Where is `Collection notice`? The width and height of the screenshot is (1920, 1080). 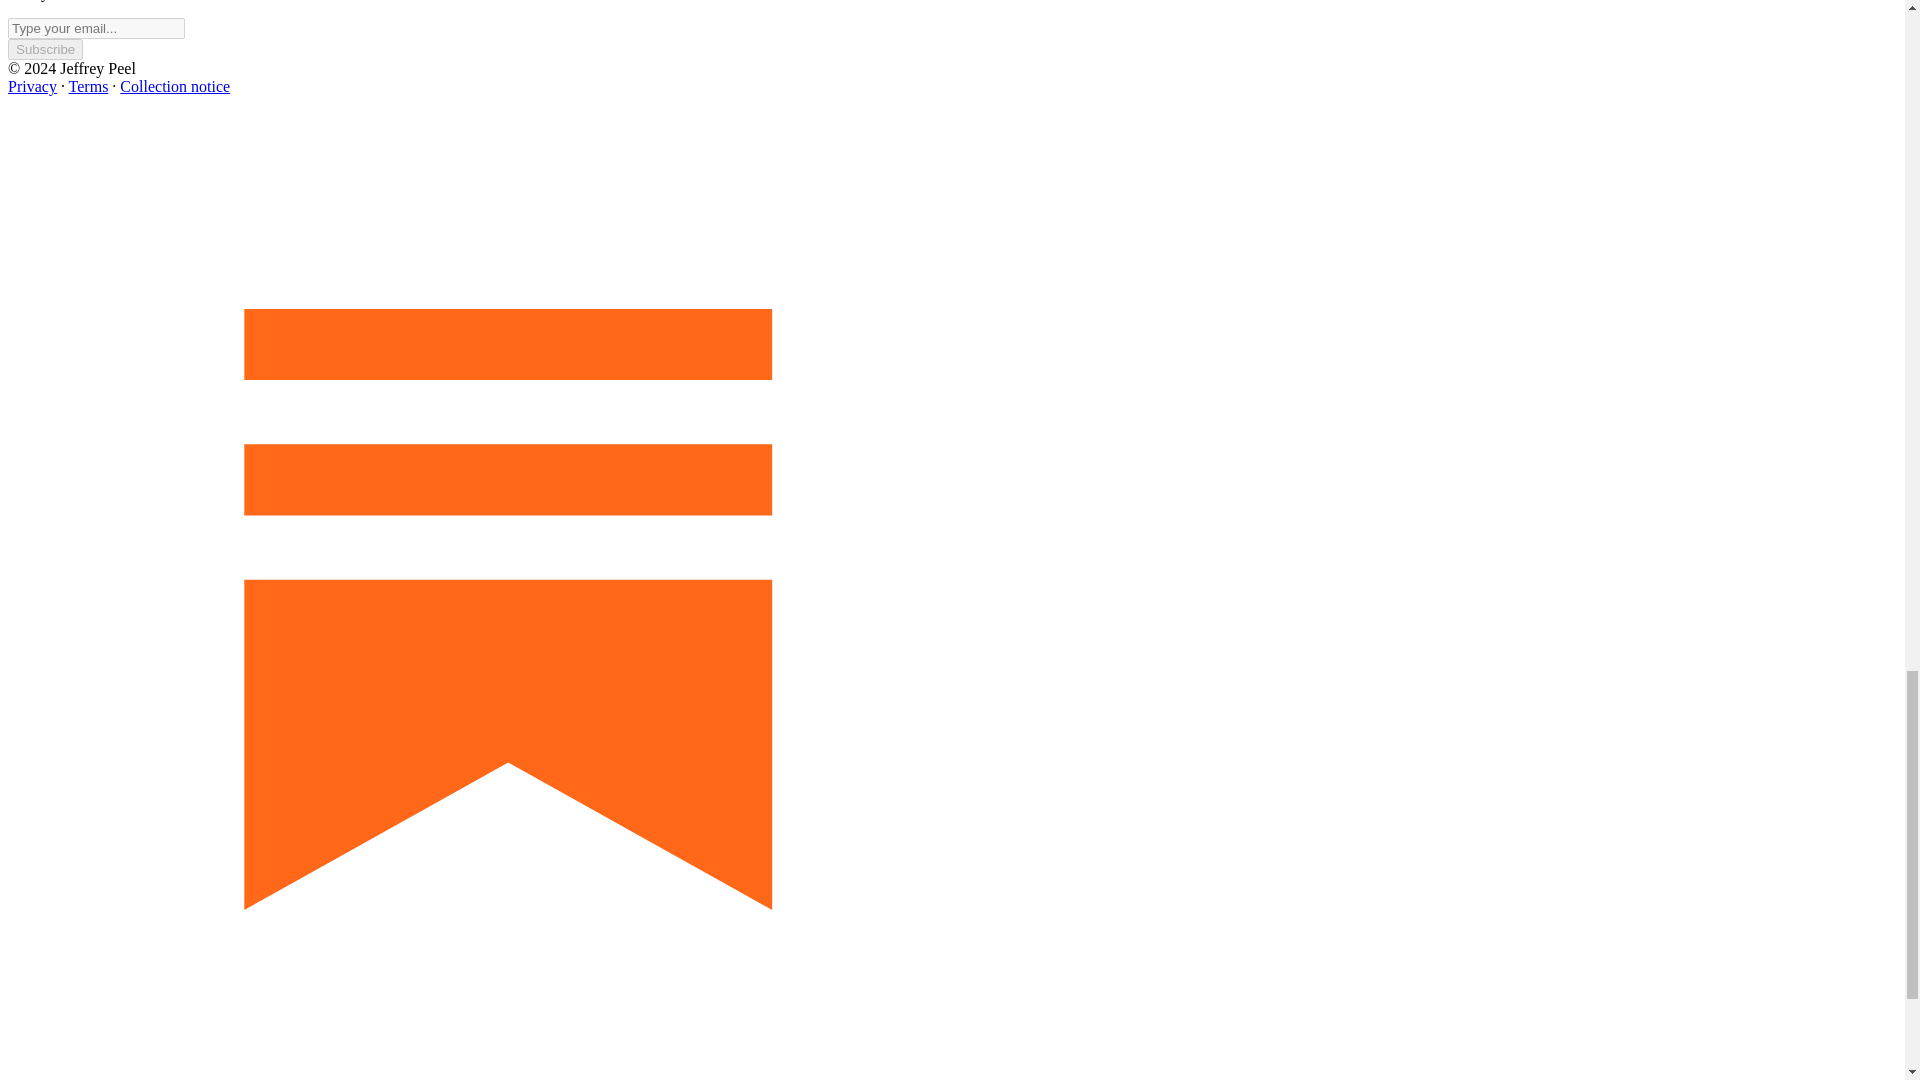
Collection notice is located at coordinates (174, 86).